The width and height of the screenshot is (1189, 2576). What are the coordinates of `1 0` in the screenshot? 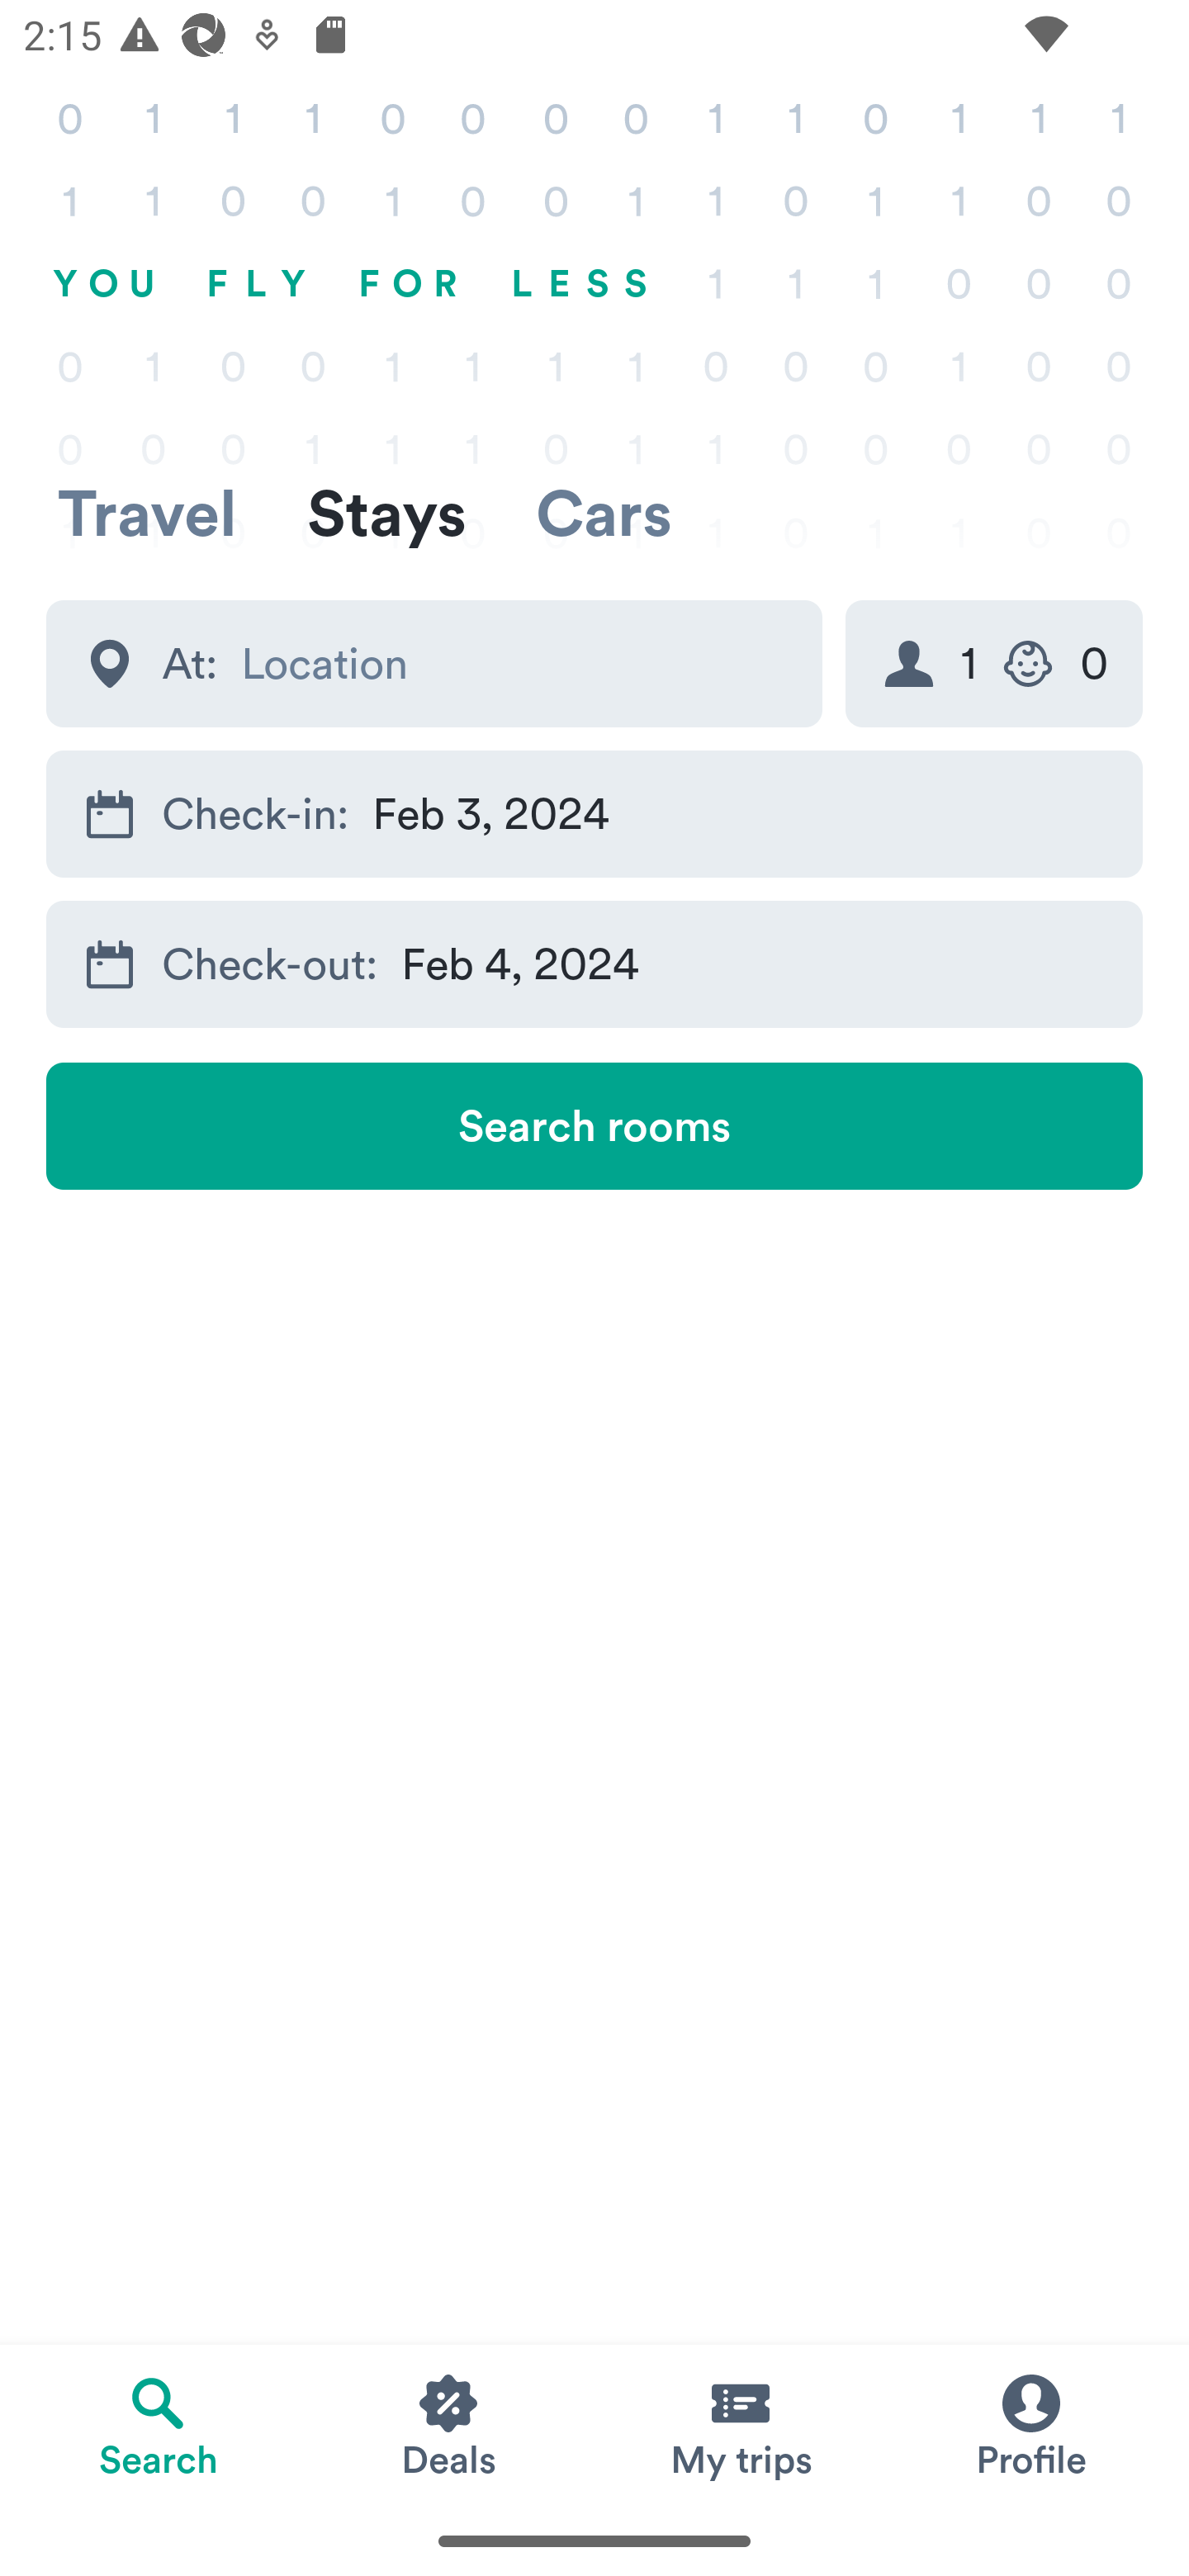 It's located at (993, 664).